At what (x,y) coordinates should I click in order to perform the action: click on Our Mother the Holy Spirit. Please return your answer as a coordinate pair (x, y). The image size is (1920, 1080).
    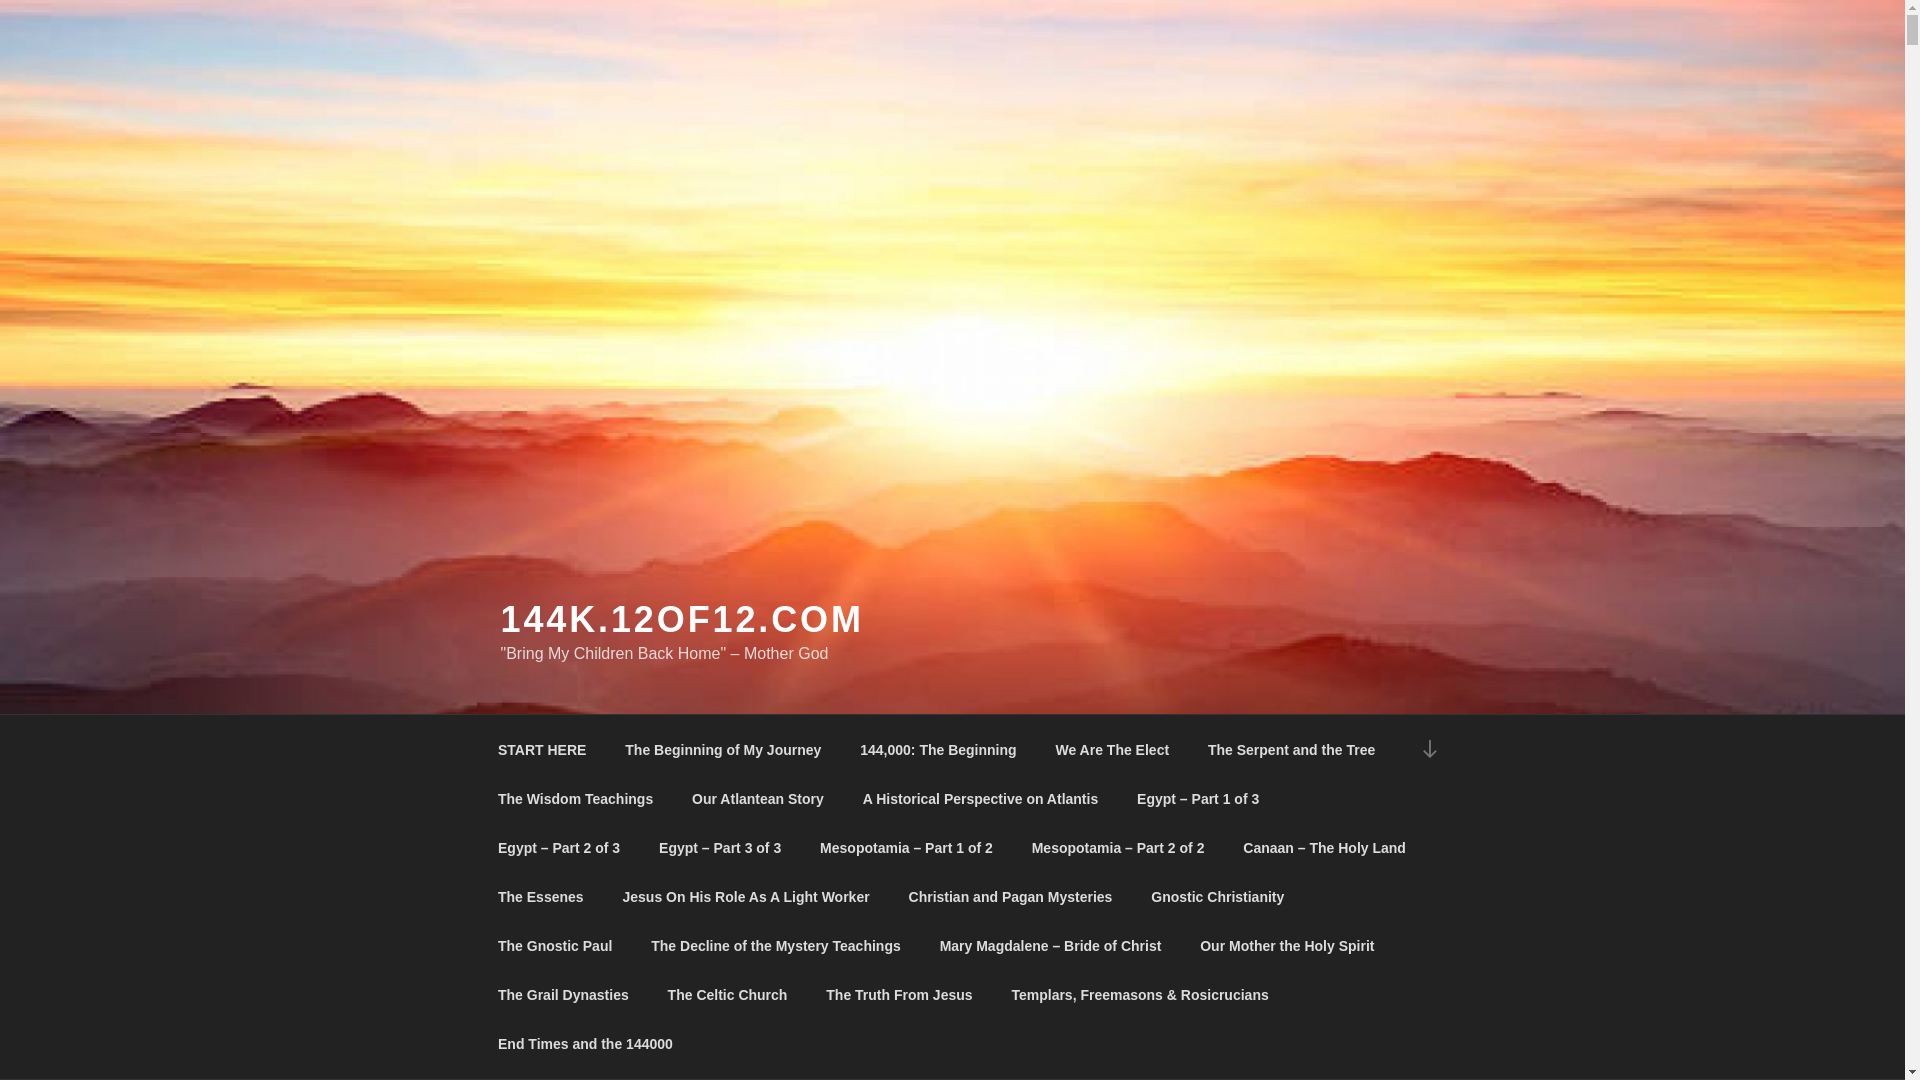
    Looking at the image, I should click on (1288, 946).